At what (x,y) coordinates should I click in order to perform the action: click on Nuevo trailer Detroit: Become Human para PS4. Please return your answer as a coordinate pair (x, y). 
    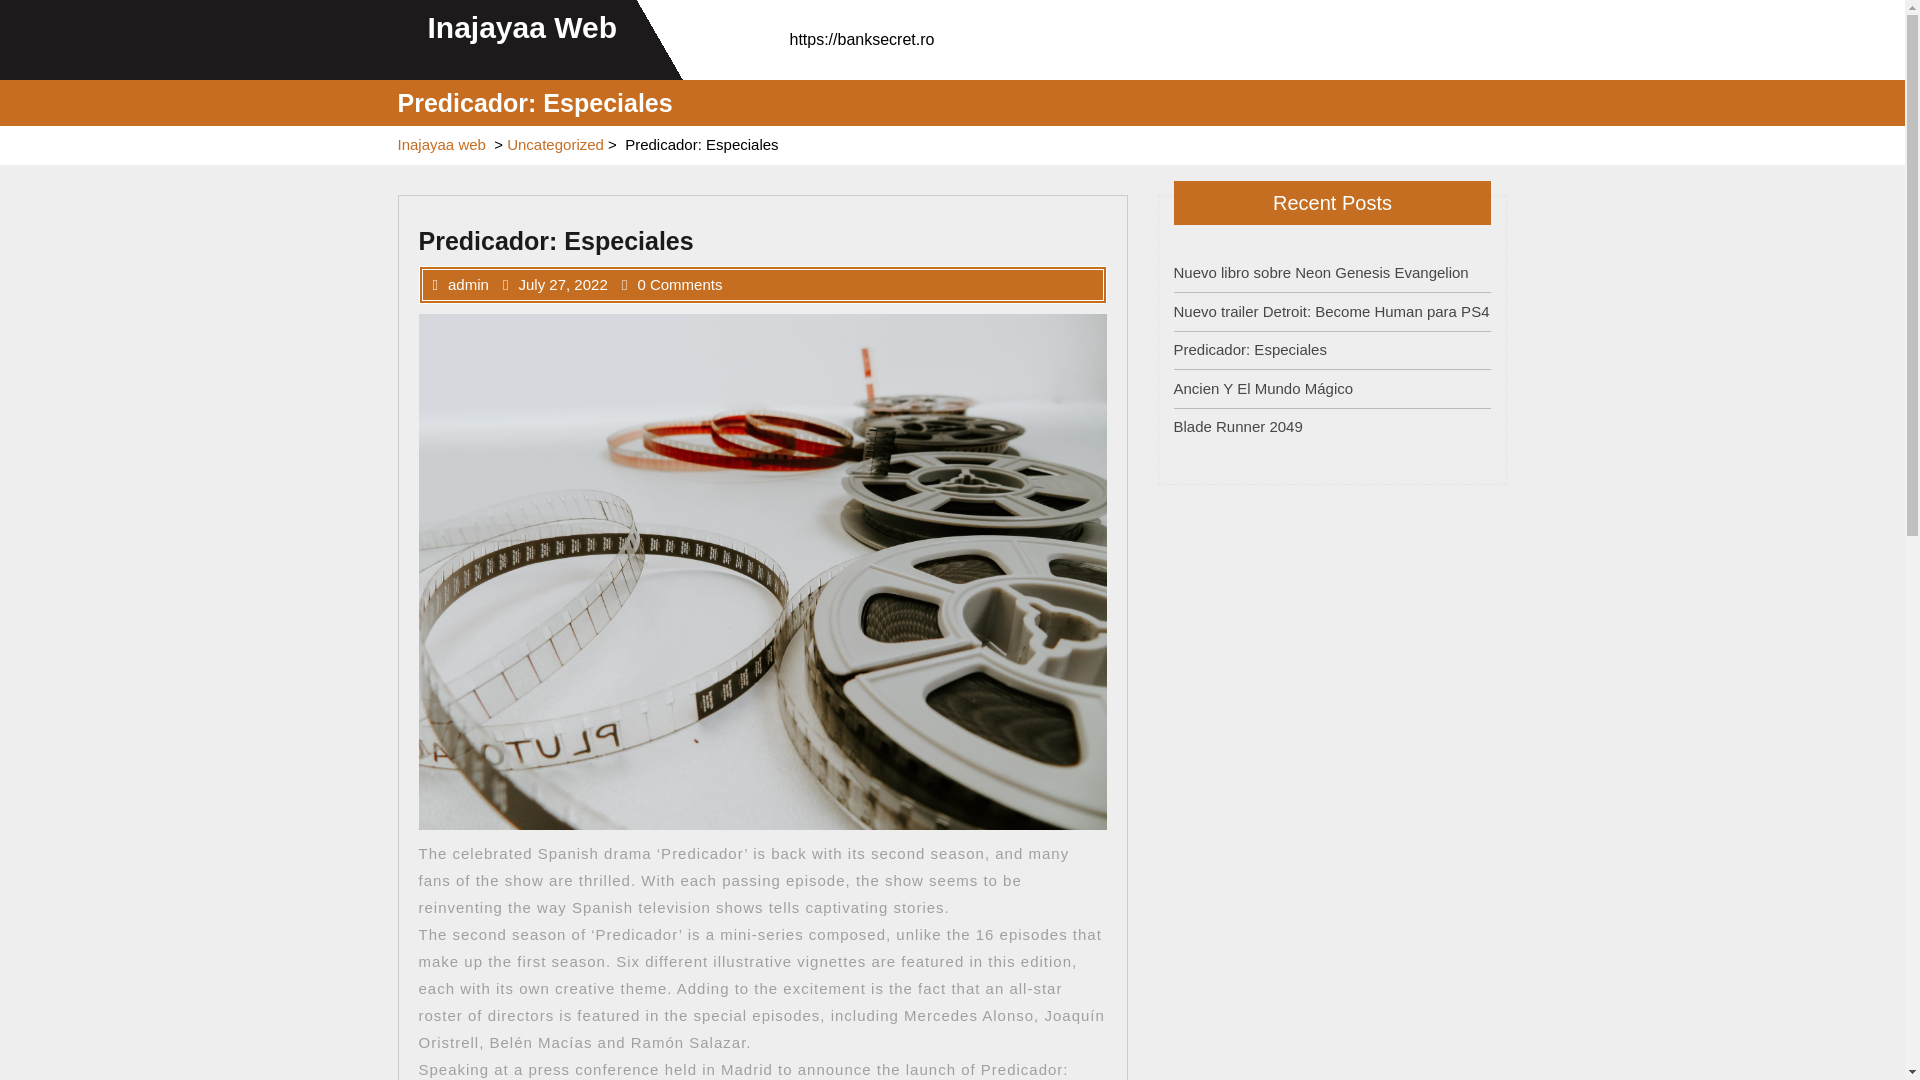
    Looking at the image, I should click on (1331, 310).